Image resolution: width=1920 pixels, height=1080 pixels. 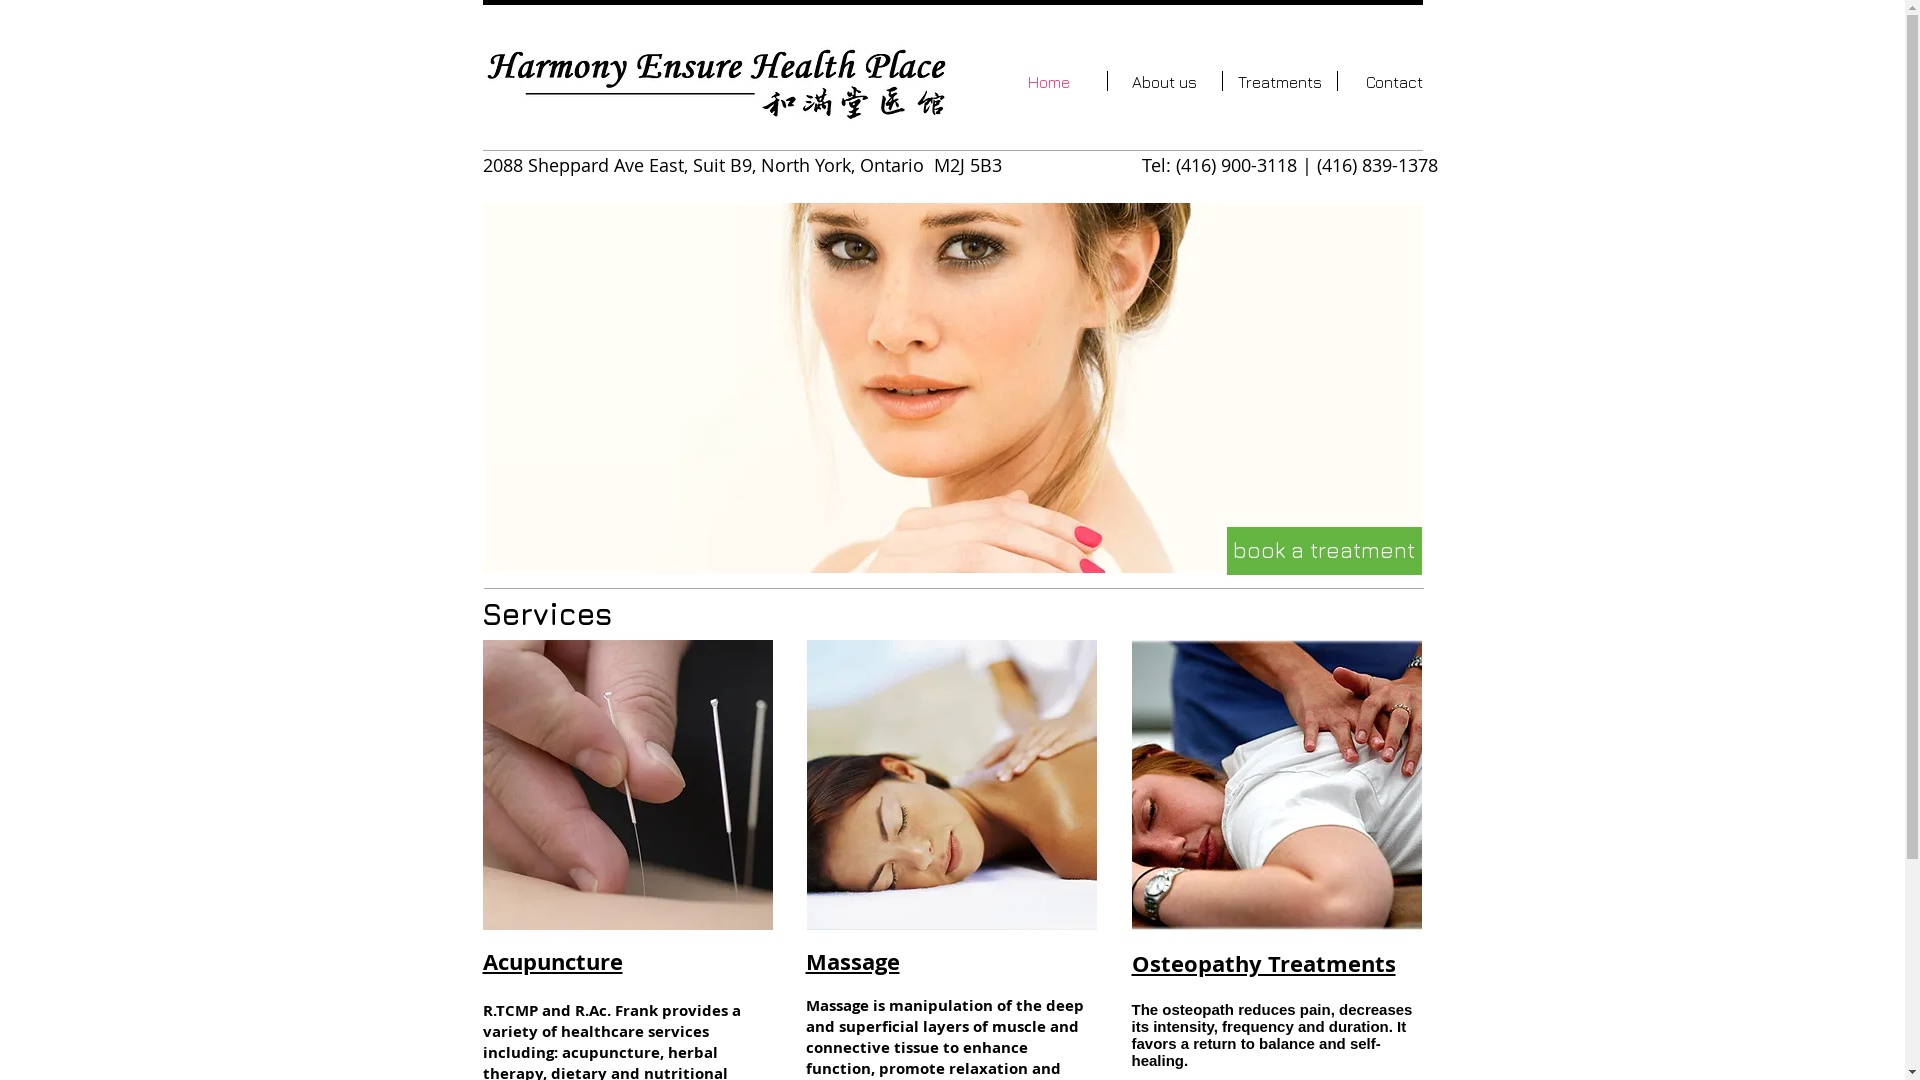 What do you see at coordinates (1050, 81) in the screenshot?
I see `Home` at bounding box center [1050, 81].